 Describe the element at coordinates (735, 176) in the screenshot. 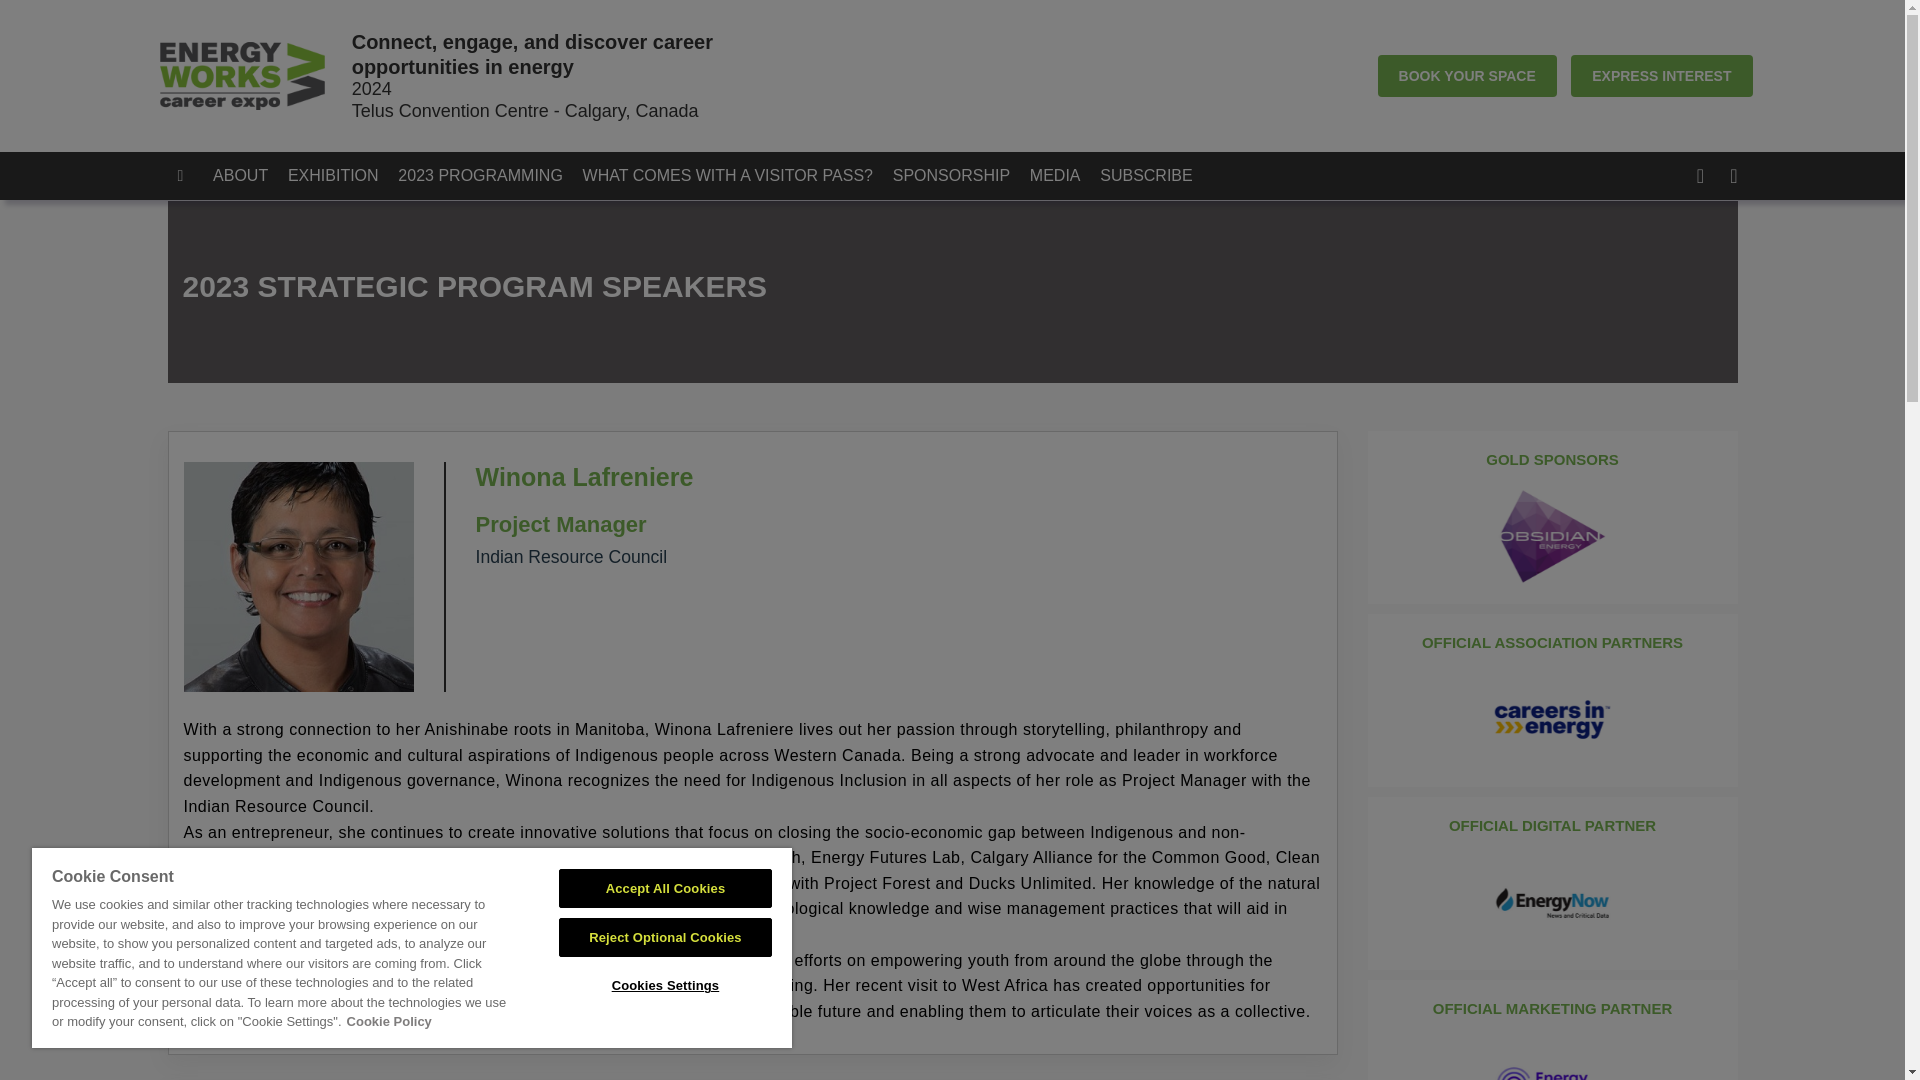

I see `WHAT COMES WITH A VISITOR PASS?` at that location.